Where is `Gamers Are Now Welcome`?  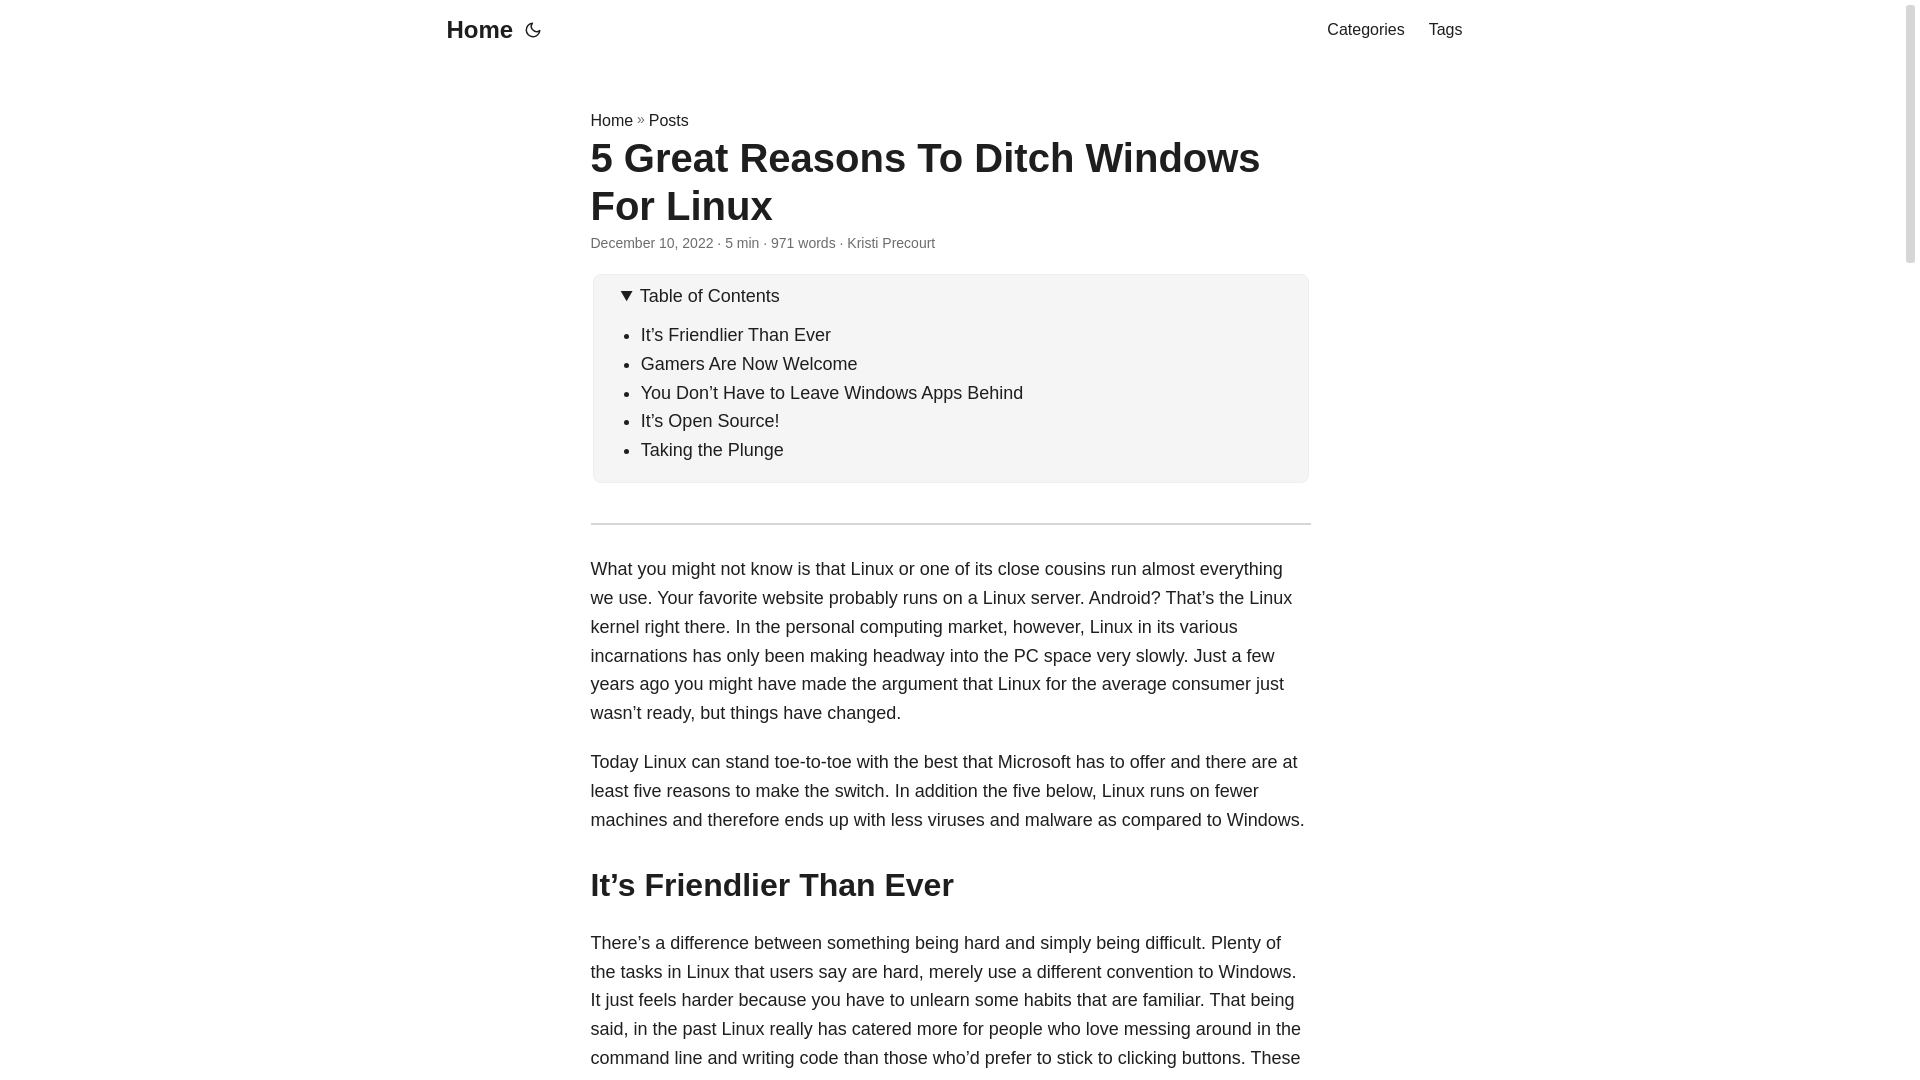 Gamers Are Now Welcome is located at coordinates (750, 364).